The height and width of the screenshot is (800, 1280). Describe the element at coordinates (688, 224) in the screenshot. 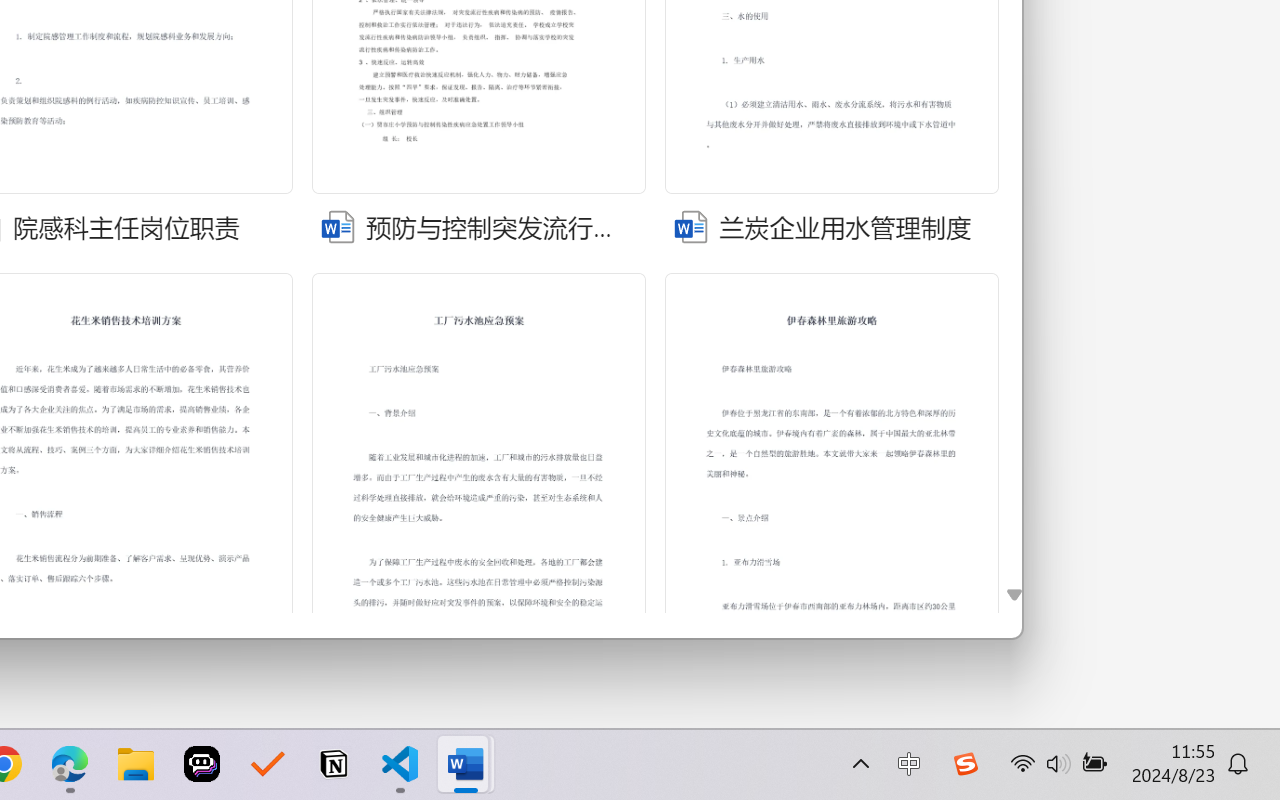

I see `Class: ___510cvc0 f64fuq3 fjamq6b f11u7vat` at that location.